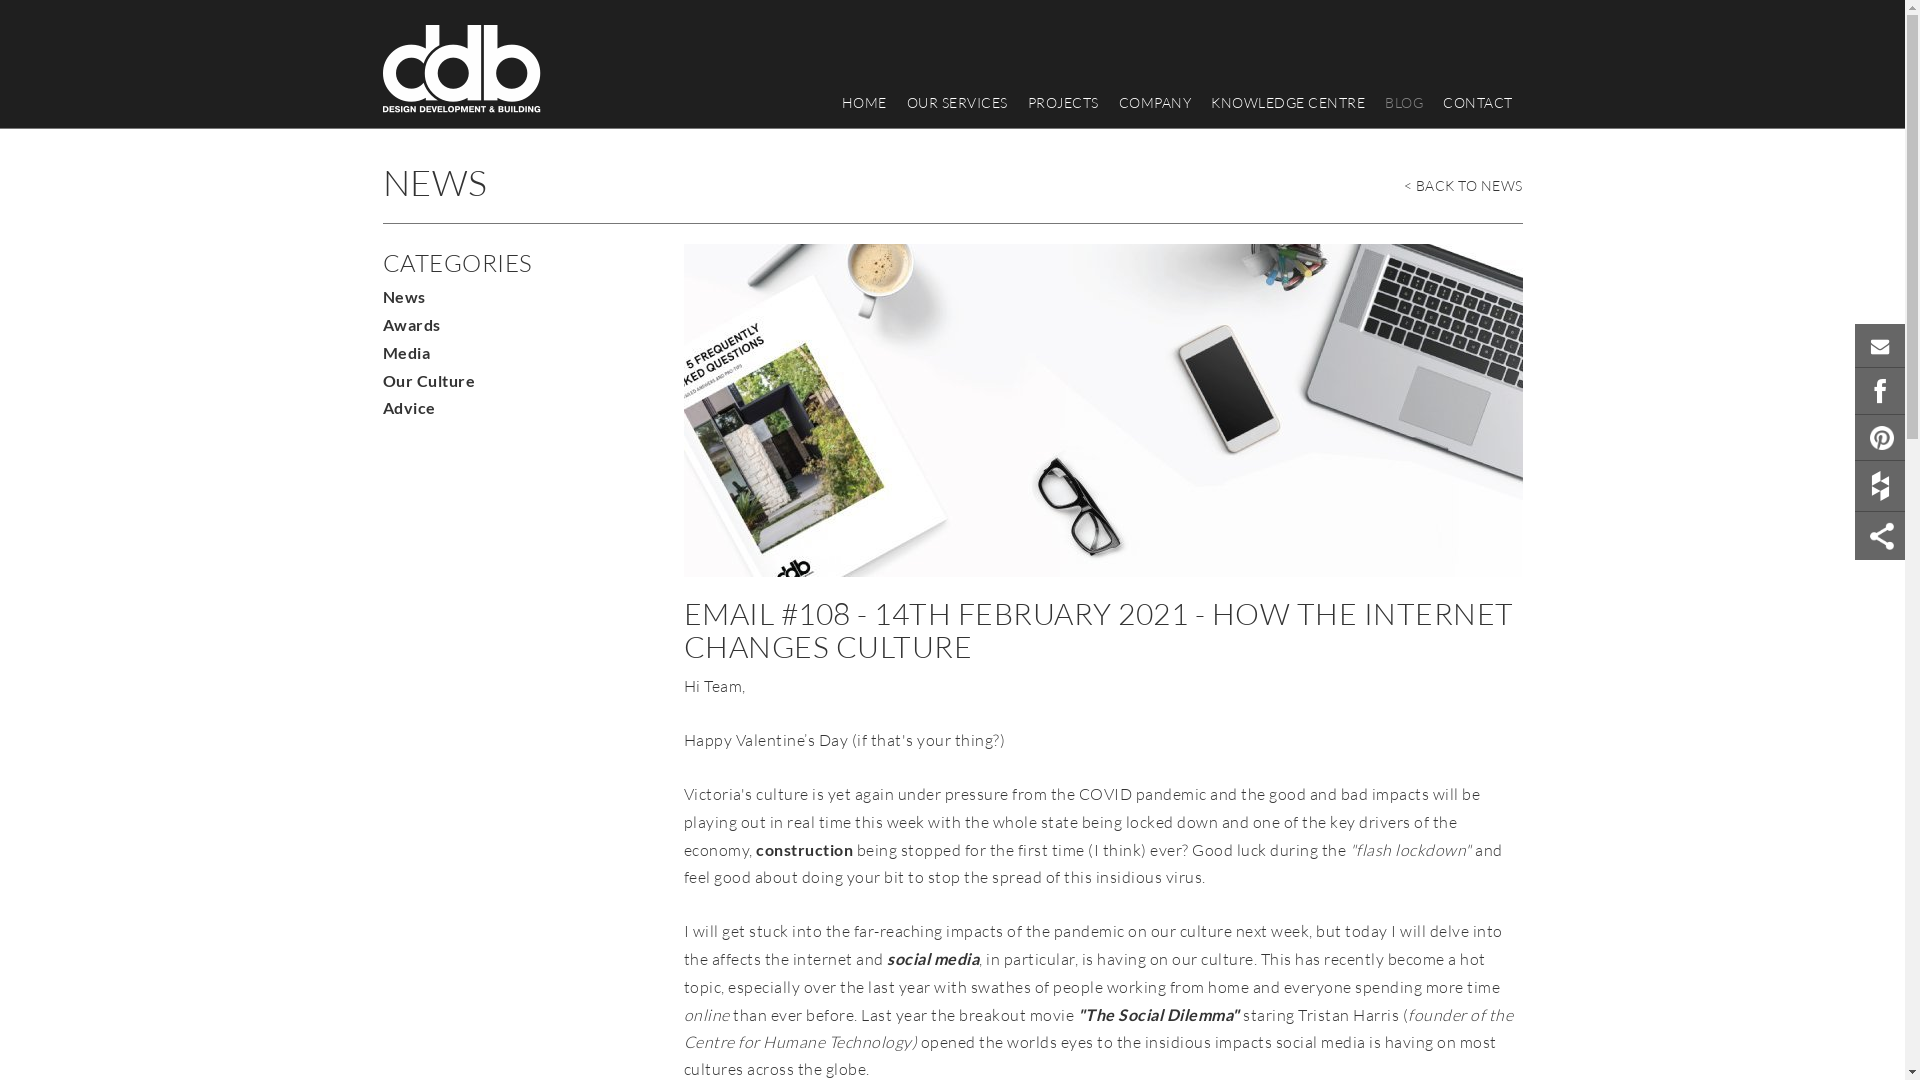 The height and width of the screenshot is (1080, 1920). What do you see at coordinates (428, 380) in the screenshot?
I see `Our Culture` at bounding box center [428, 380].